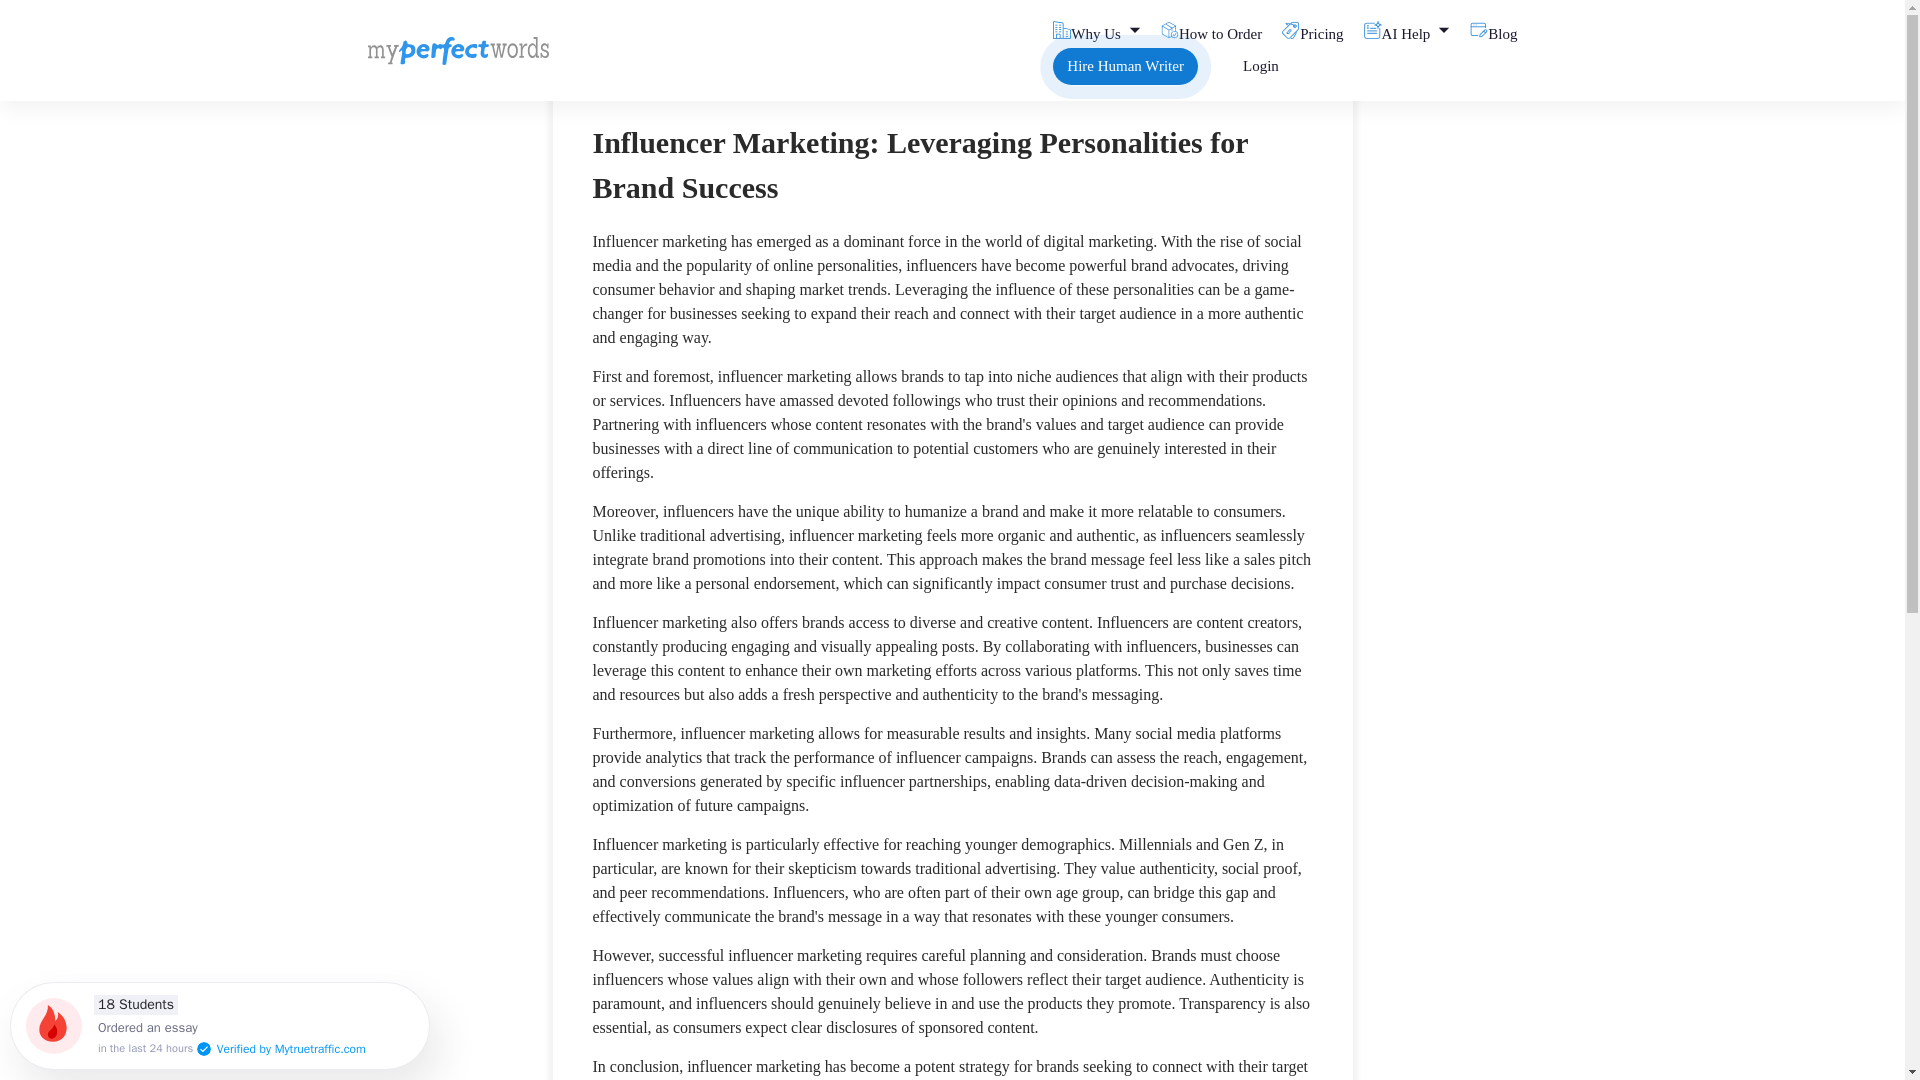 This screenshot has height=1080, width=1920. What do you see at coordinates (1106, 32) in the screenshot?
I see `Why Us` at bounding box center [1106, 32].